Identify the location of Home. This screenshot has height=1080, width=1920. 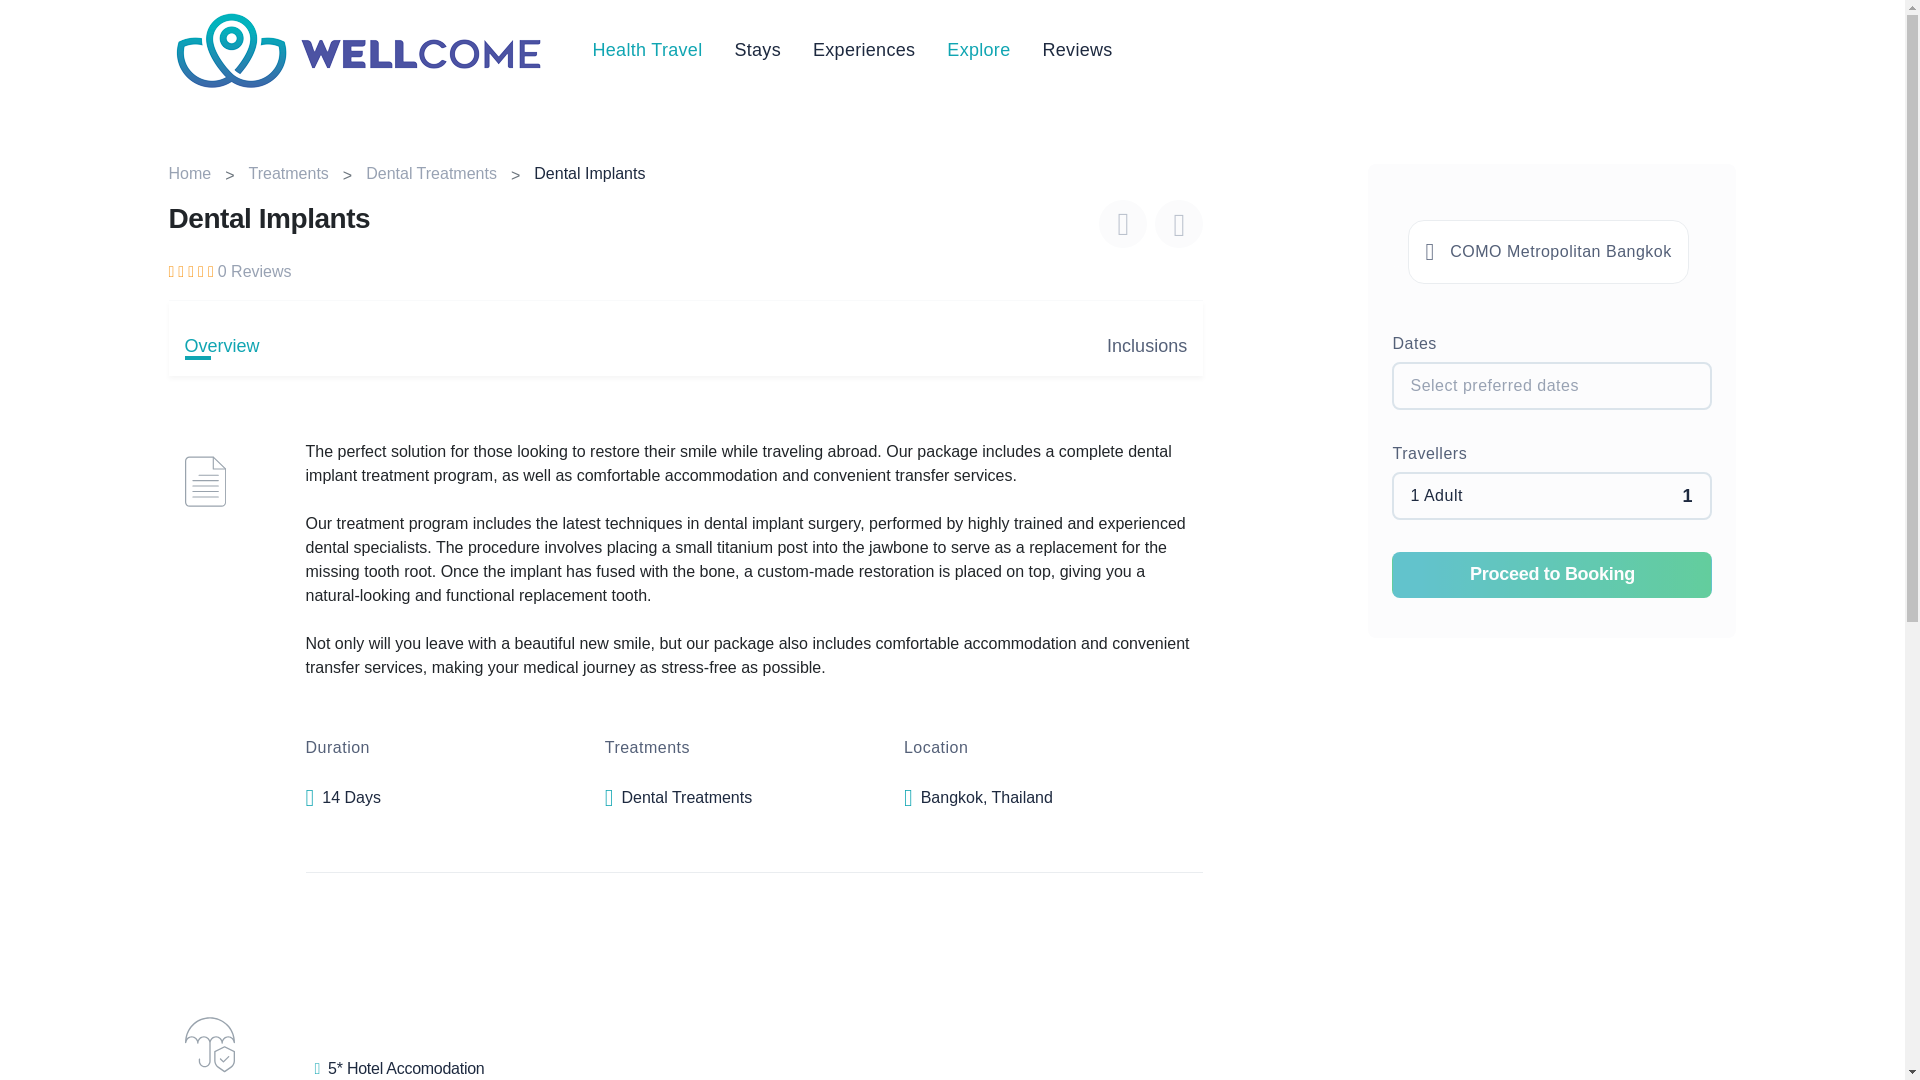
(190, 174).